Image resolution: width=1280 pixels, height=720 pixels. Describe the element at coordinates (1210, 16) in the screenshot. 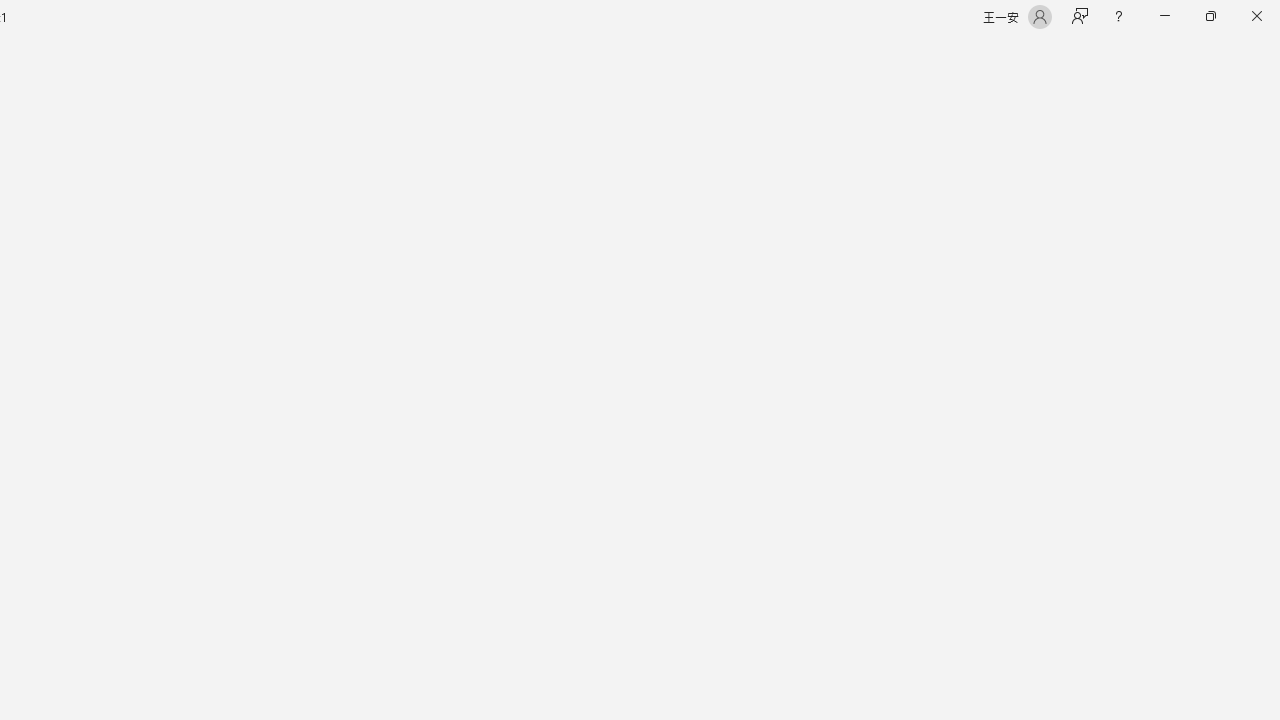

I see `Restore Down` at that location.